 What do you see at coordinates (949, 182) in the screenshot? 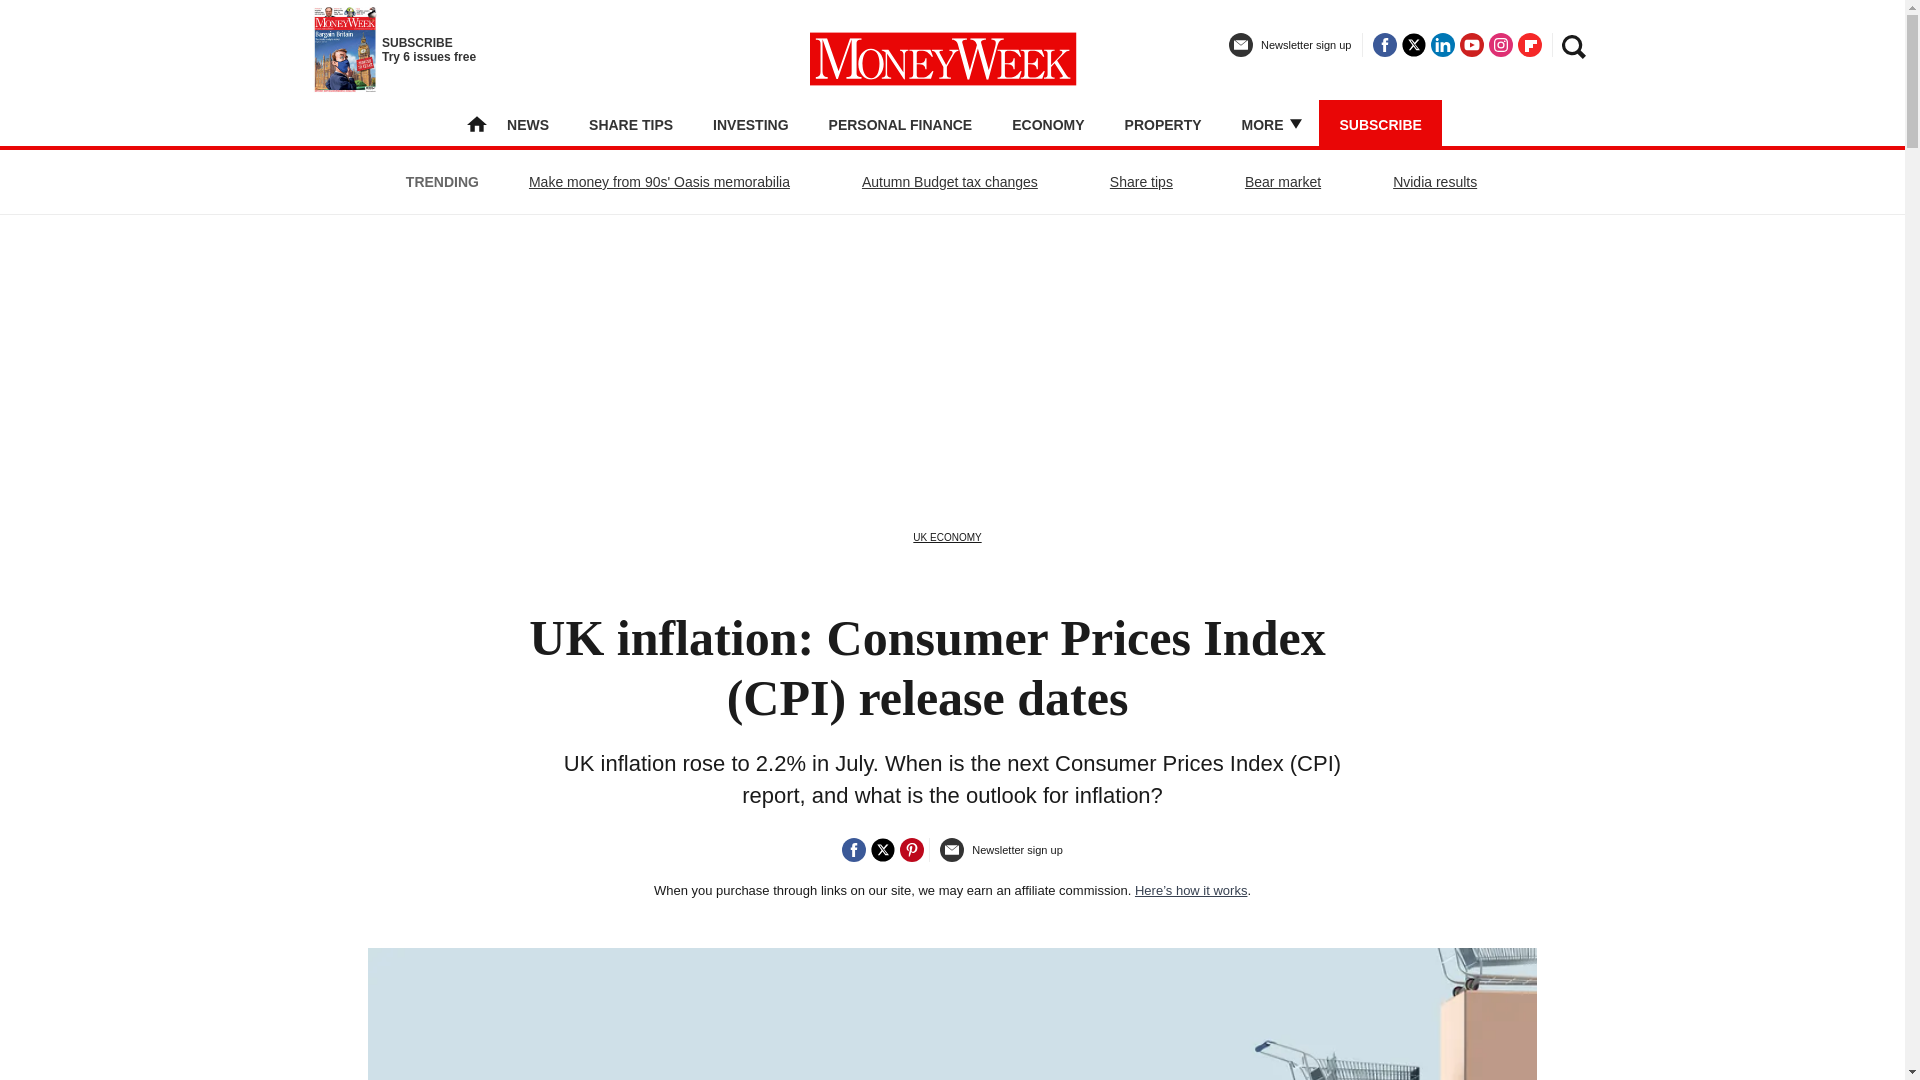
I see `Autumn Budget tax changes` at bounding box center [949, 182].